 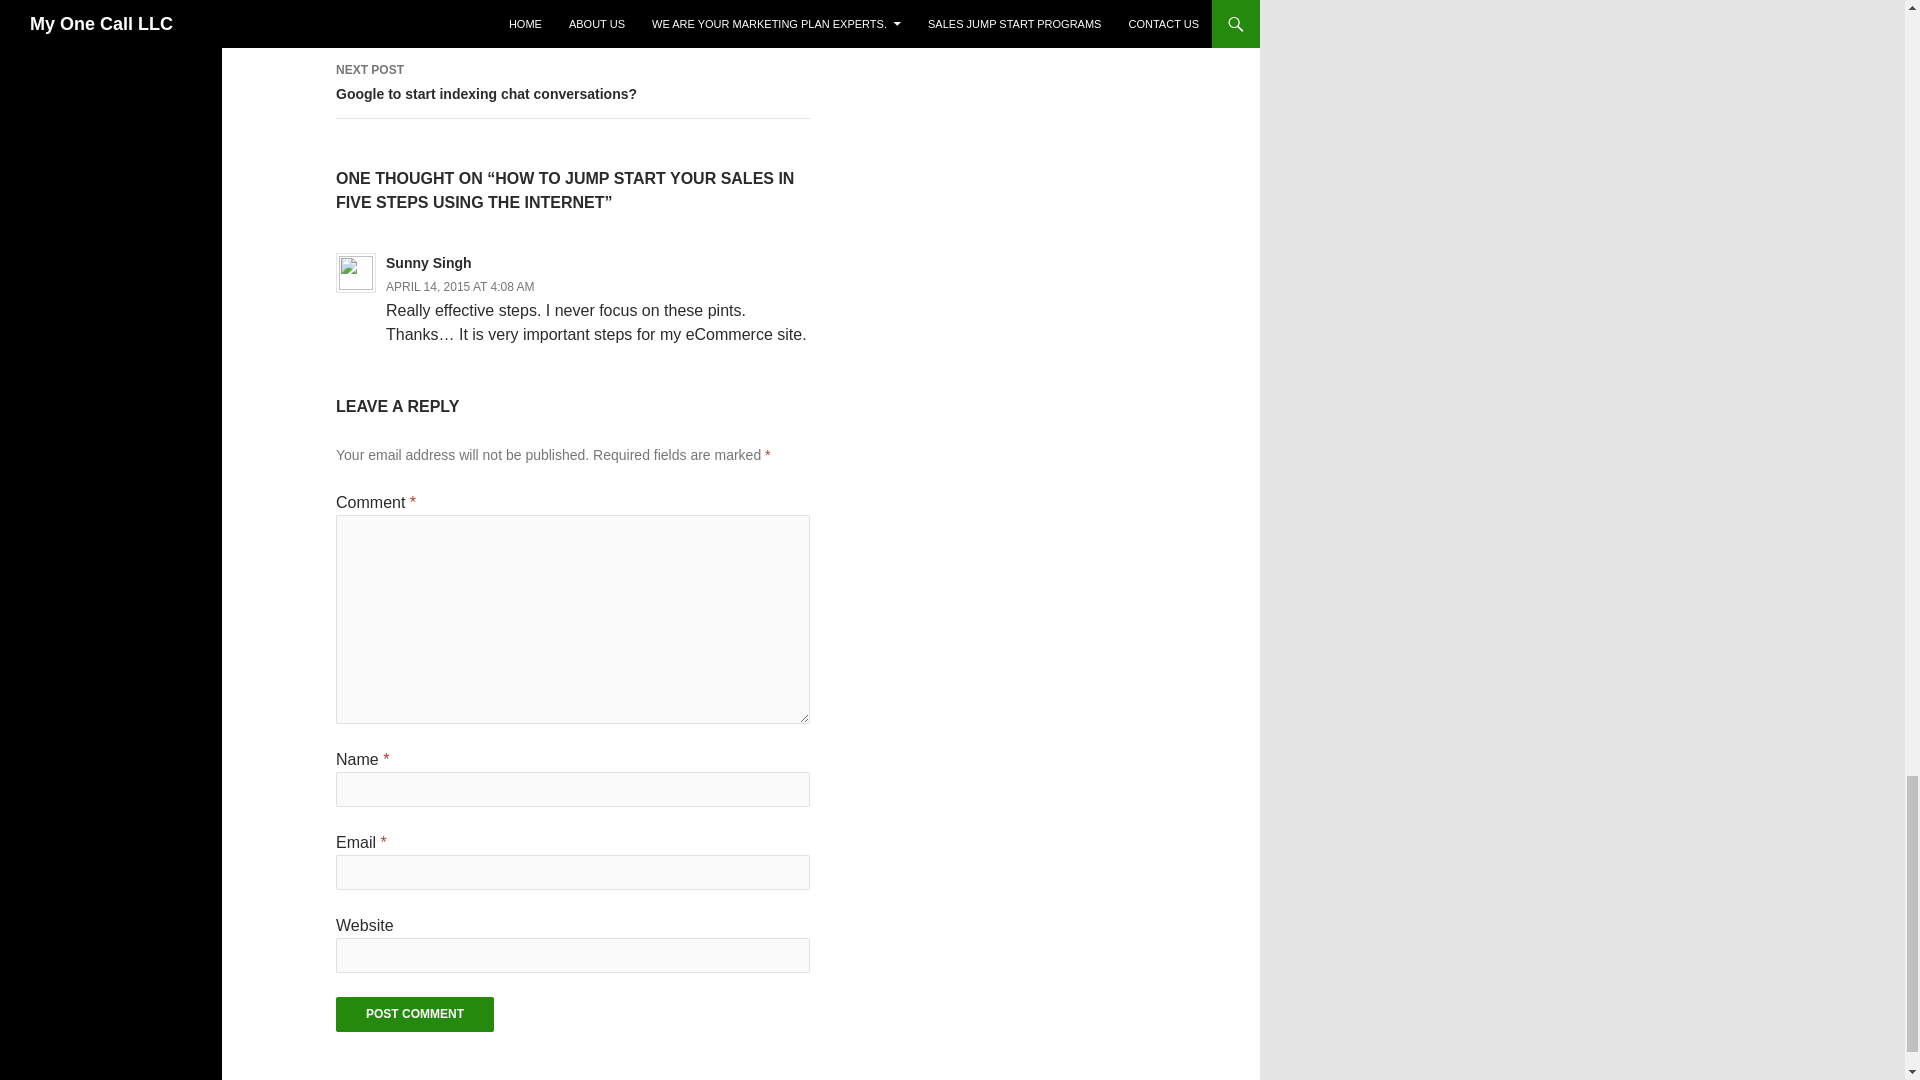 What do you see at coordinates (573, 24) in the screenshot?
I see `Post Comment` at bounding box center [573, 24].